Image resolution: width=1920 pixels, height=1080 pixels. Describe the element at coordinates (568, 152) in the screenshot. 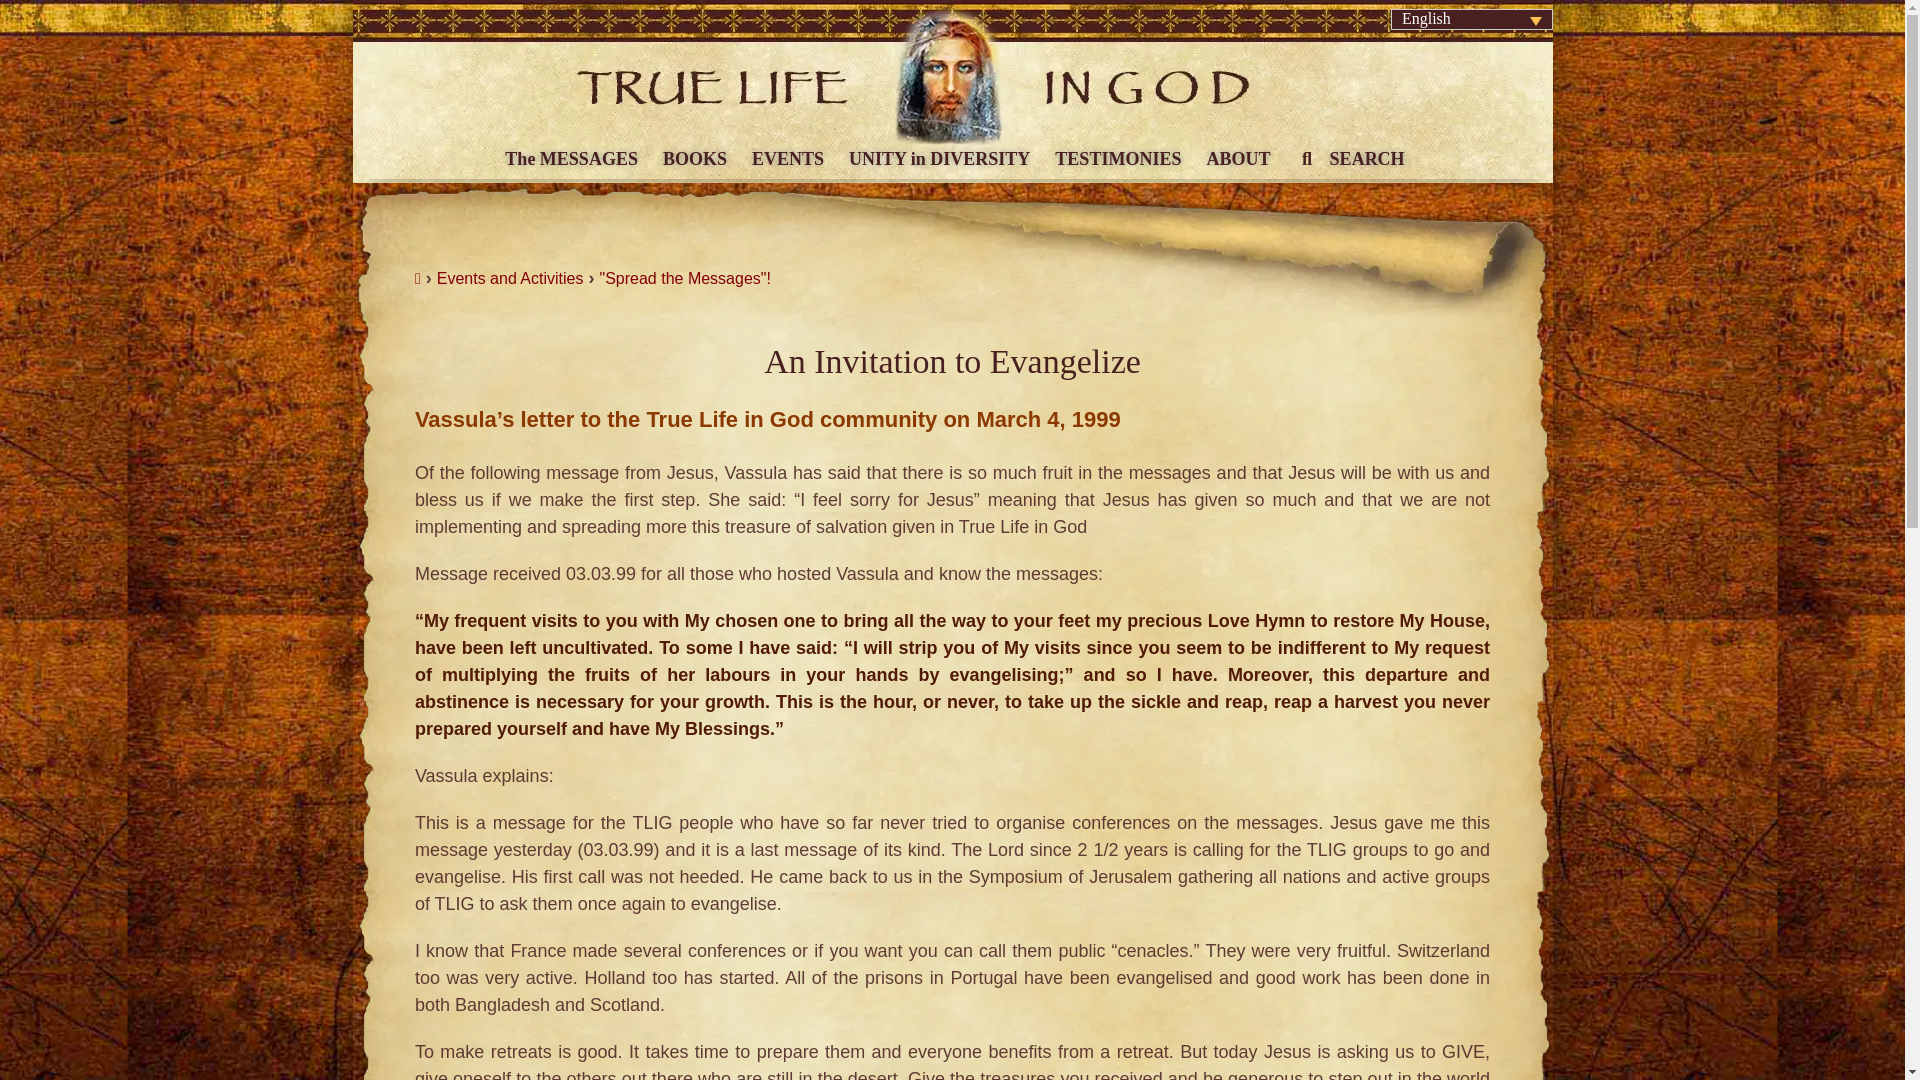

I see `The MESSAGES` at that location.